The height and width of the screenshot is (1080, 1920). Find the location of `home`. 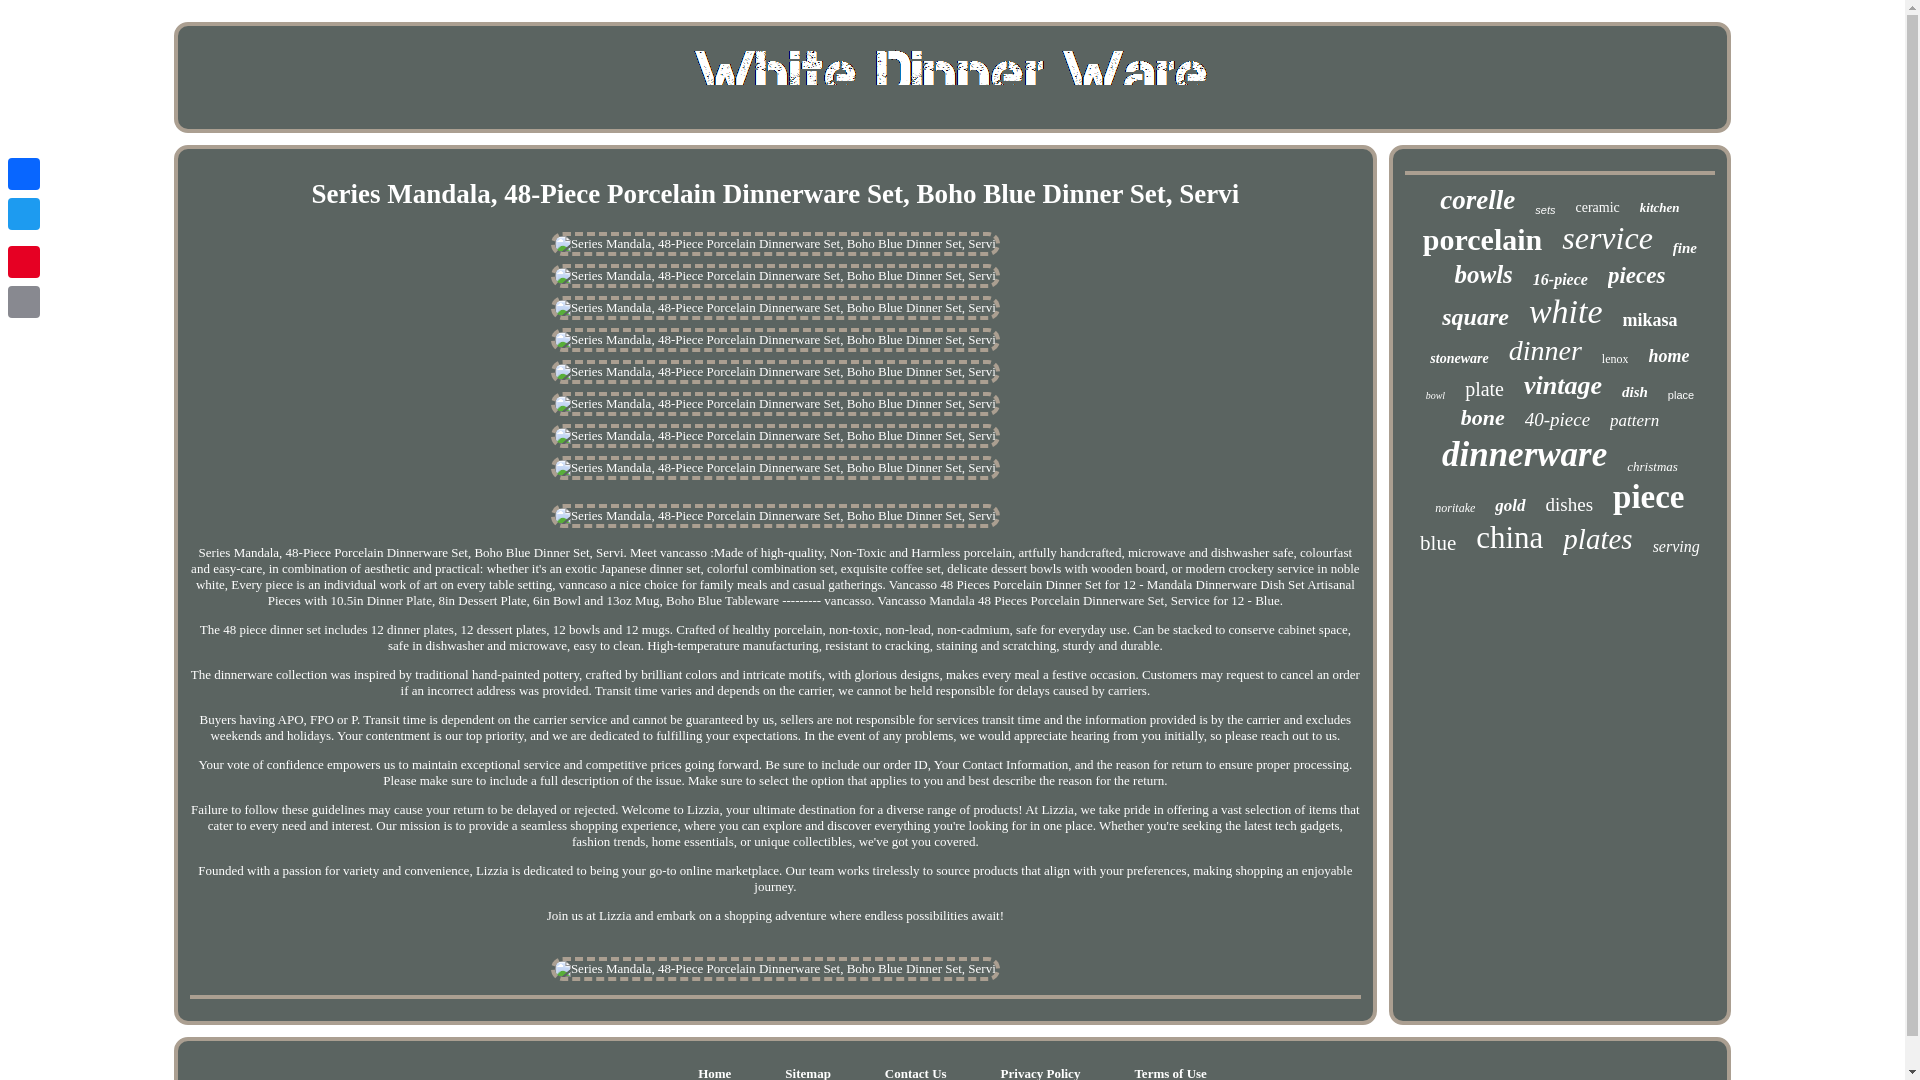

home is located at coordinates (1668, 356).